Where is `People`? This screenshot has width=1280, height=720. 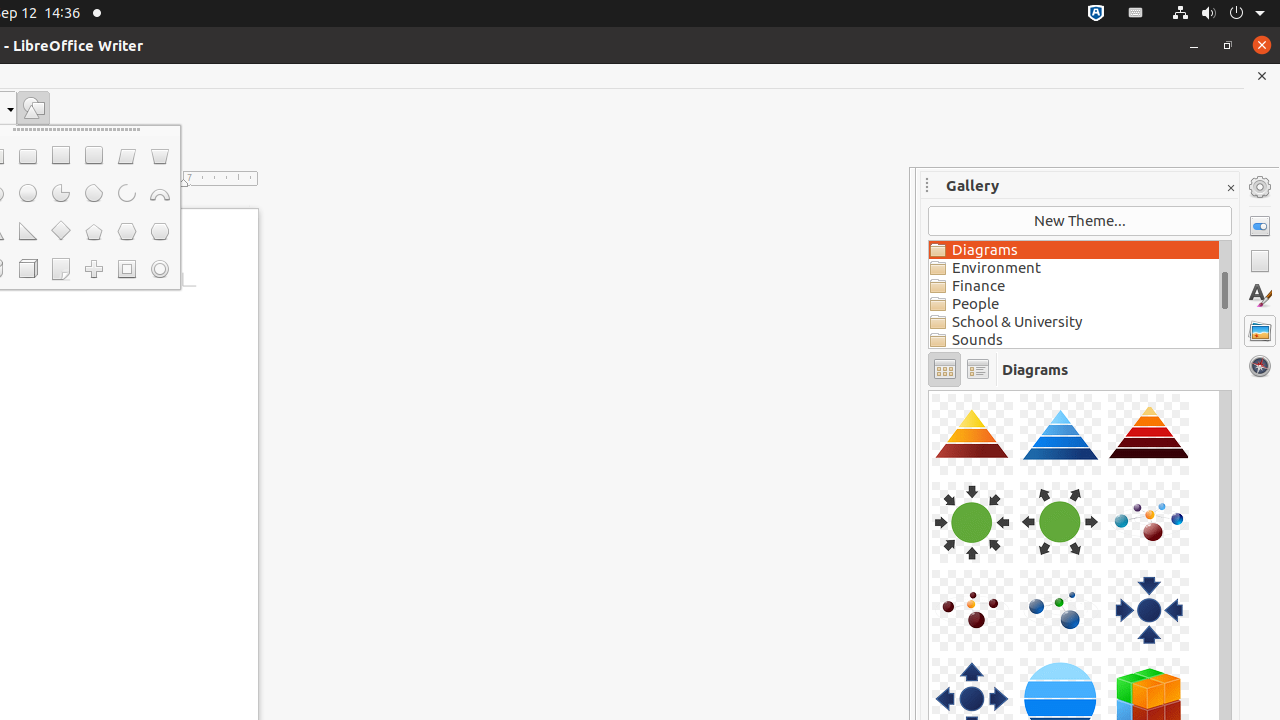
People is located at coordinates (1074, 304).